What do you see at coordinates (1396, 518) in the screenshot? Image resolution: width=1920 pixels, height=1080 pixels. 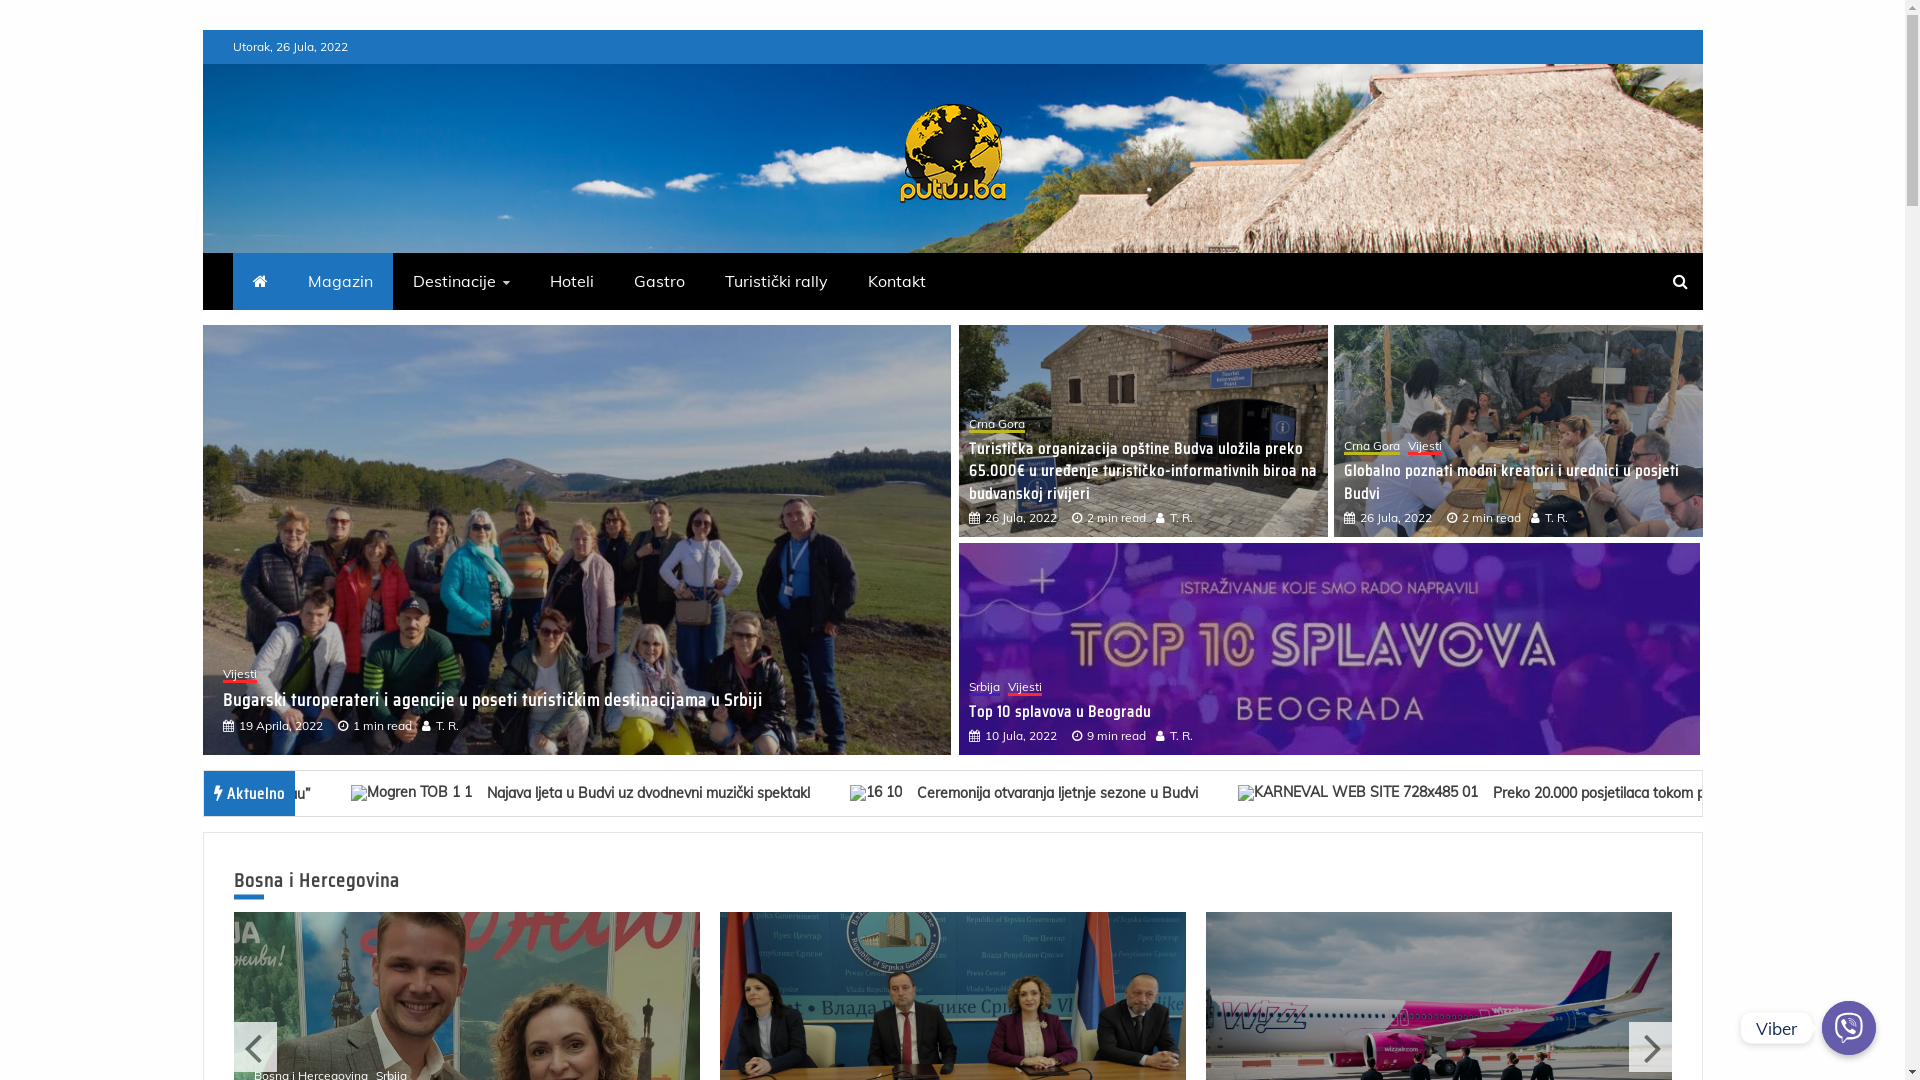 I see `26 Jula, 2022` at bounding box center [1396, 518].